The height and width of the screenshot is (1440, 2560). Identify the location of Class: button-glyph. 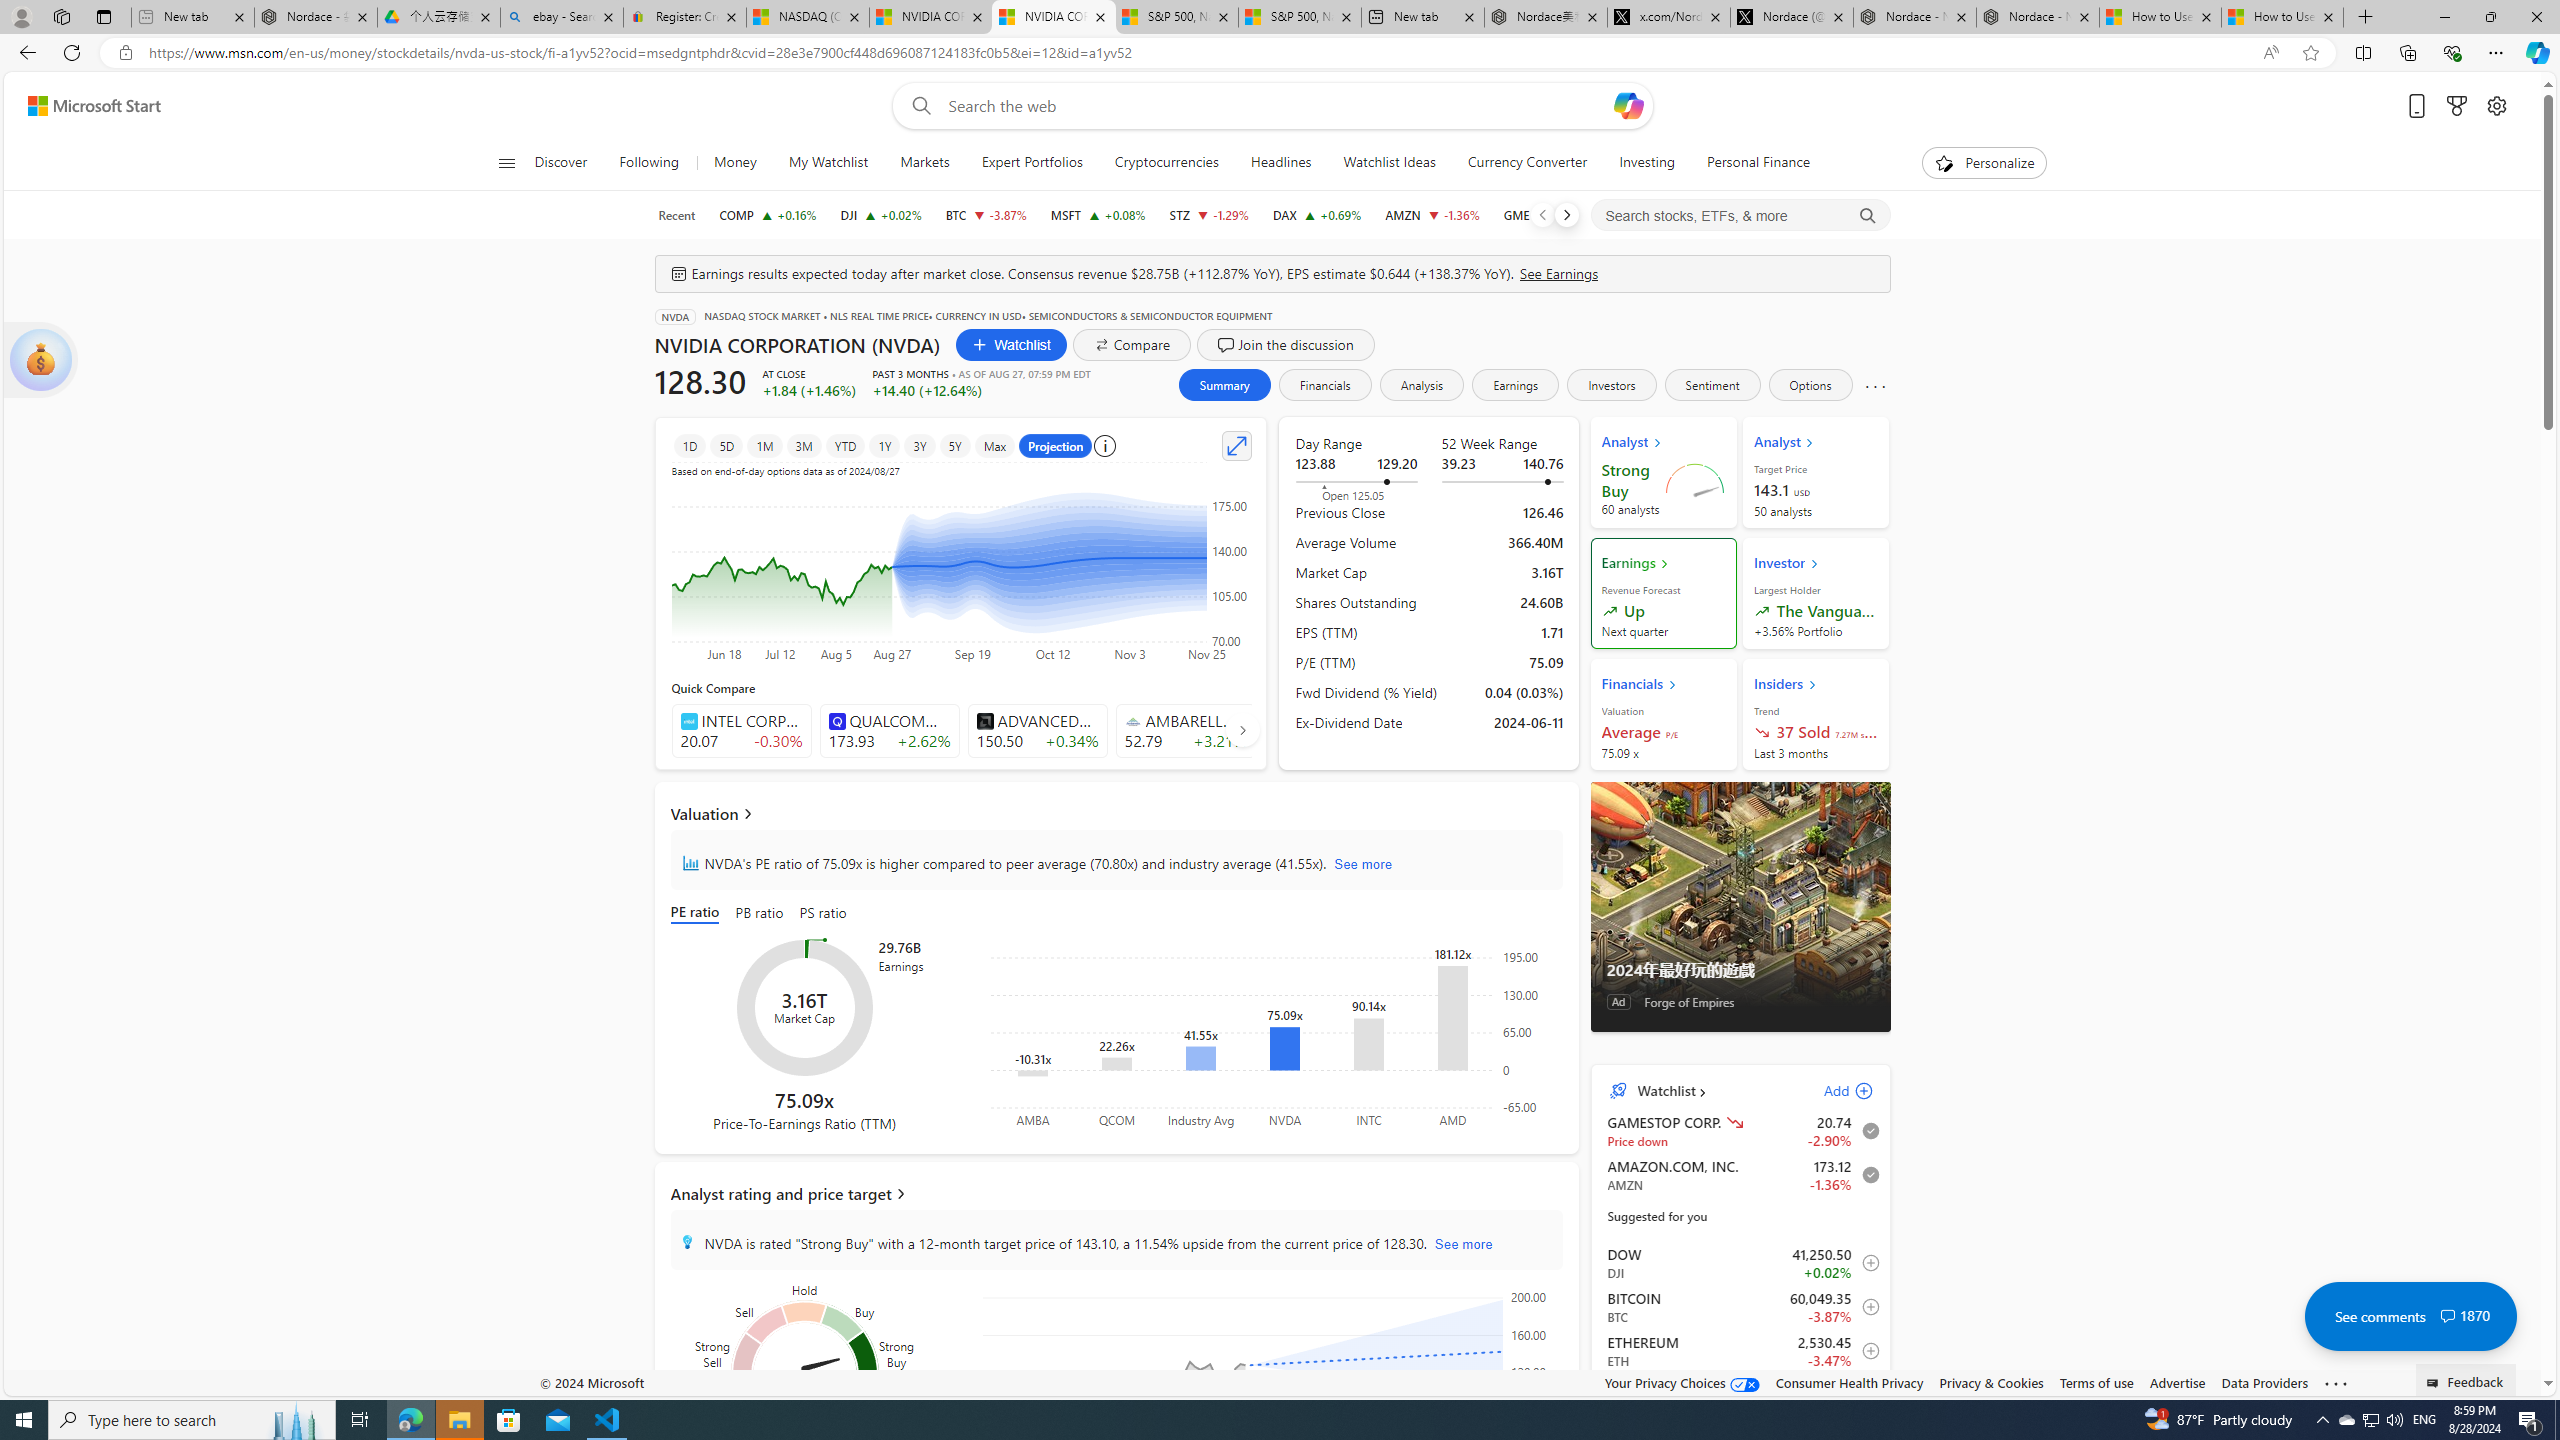
(506, 163).